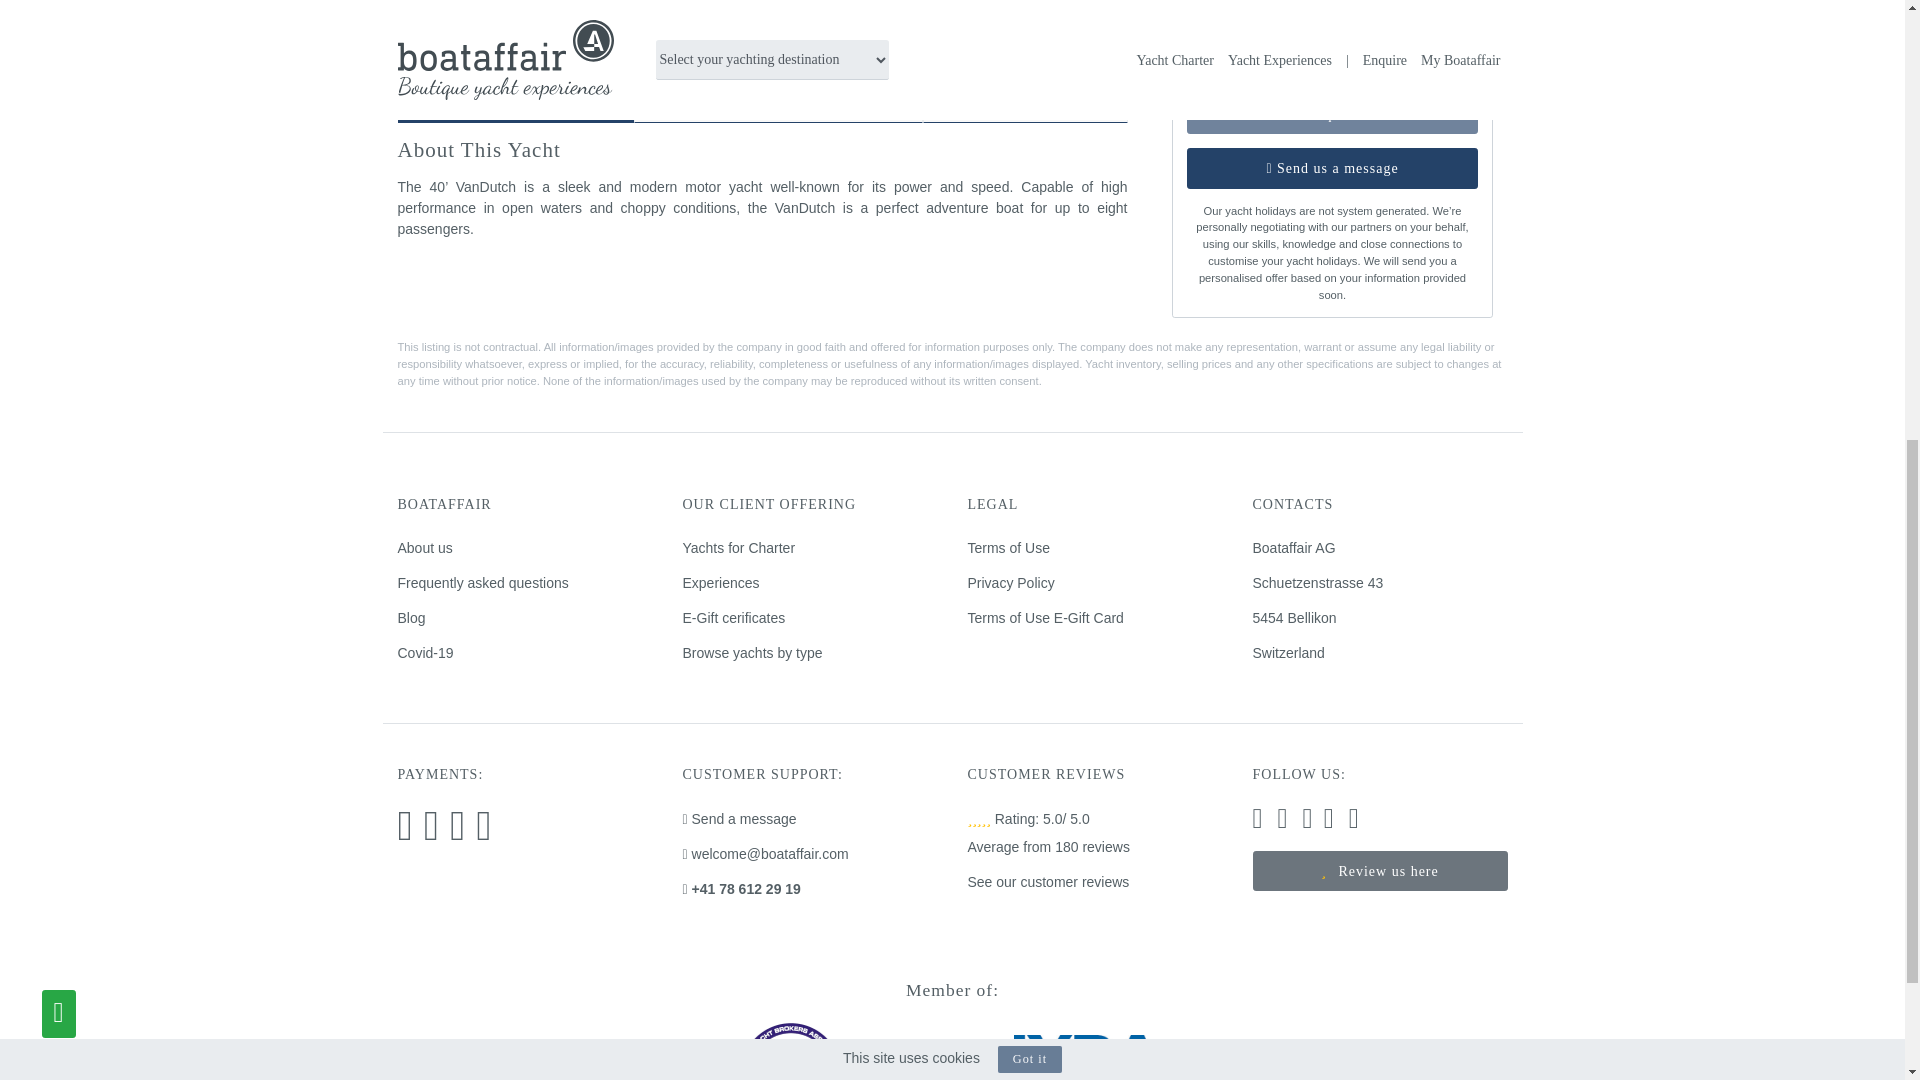 Image resolution: width=1920 pixels, height=1080 pixels. Describe the element at coordinates (1332, 167) in the screenshot. I see `Send us a message` at that location.